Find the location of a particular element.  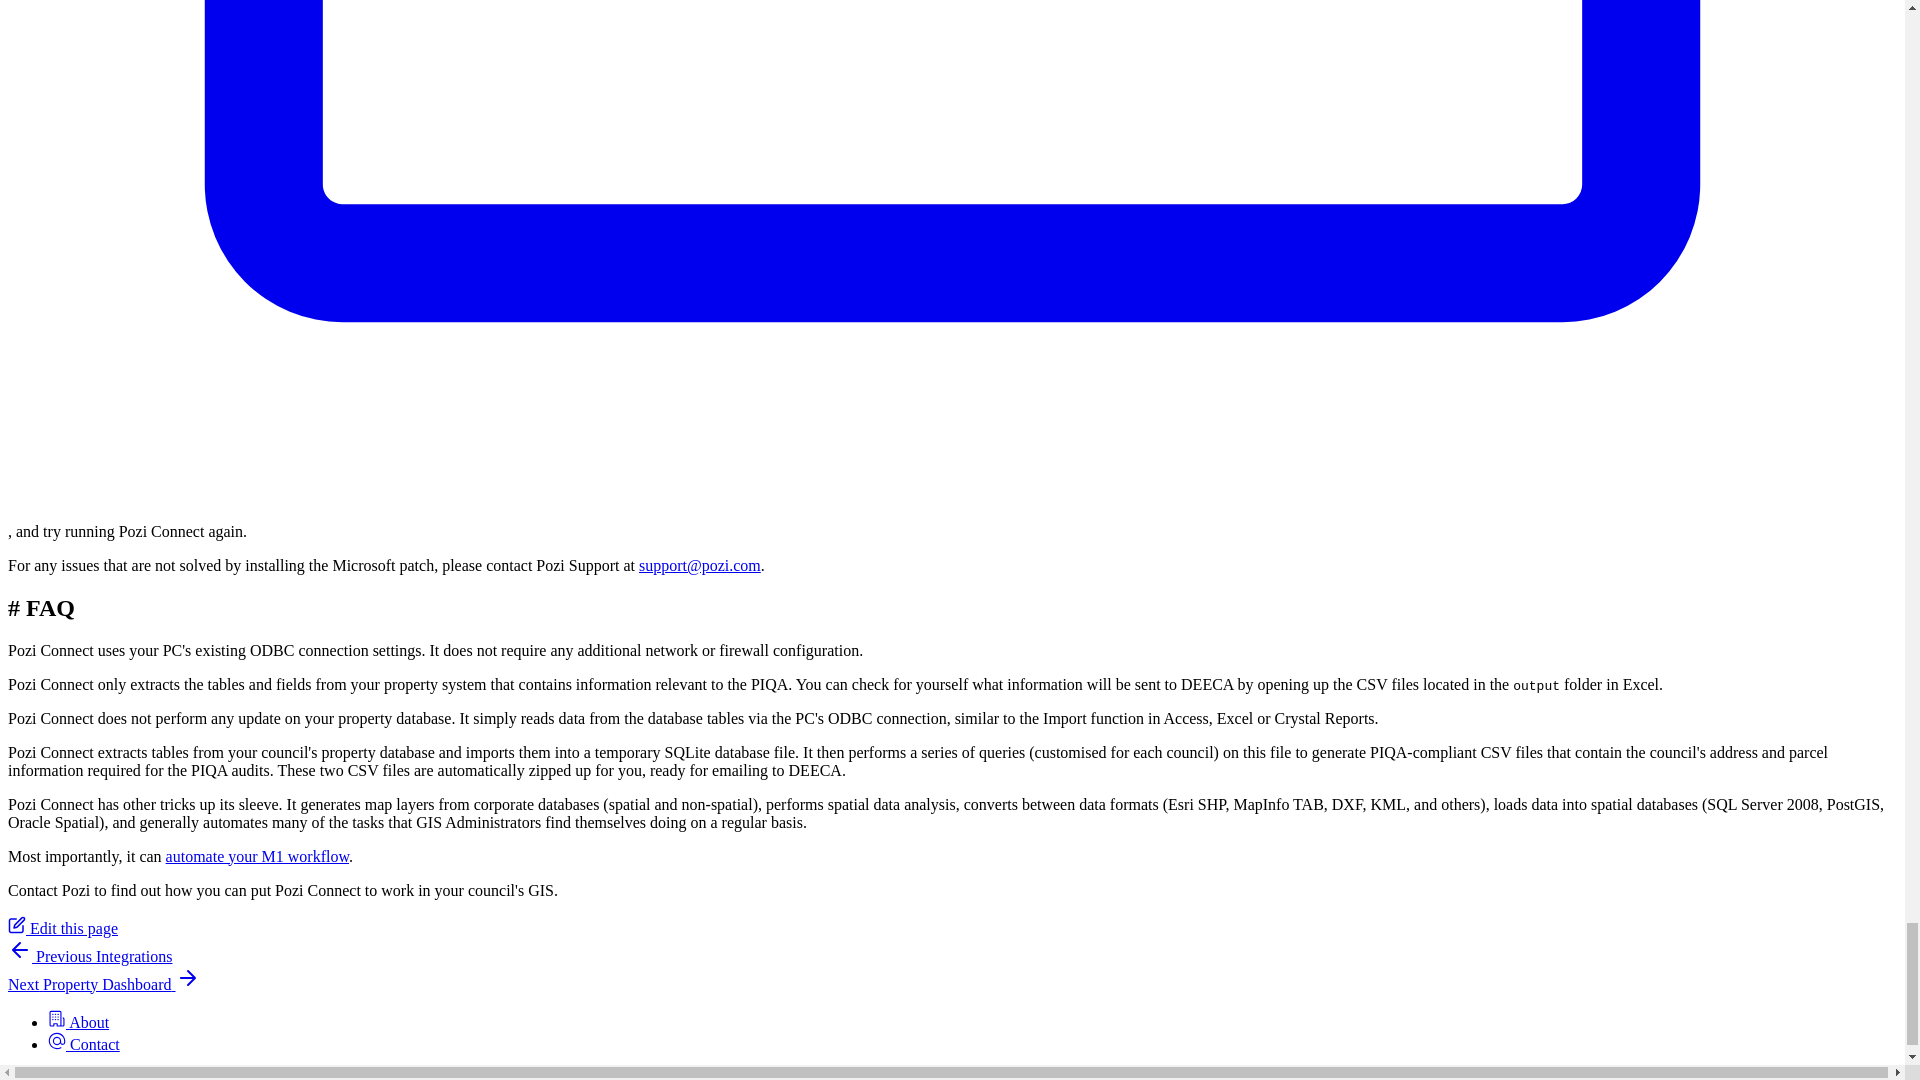

Edit this page is located at coordinates (62, 928).